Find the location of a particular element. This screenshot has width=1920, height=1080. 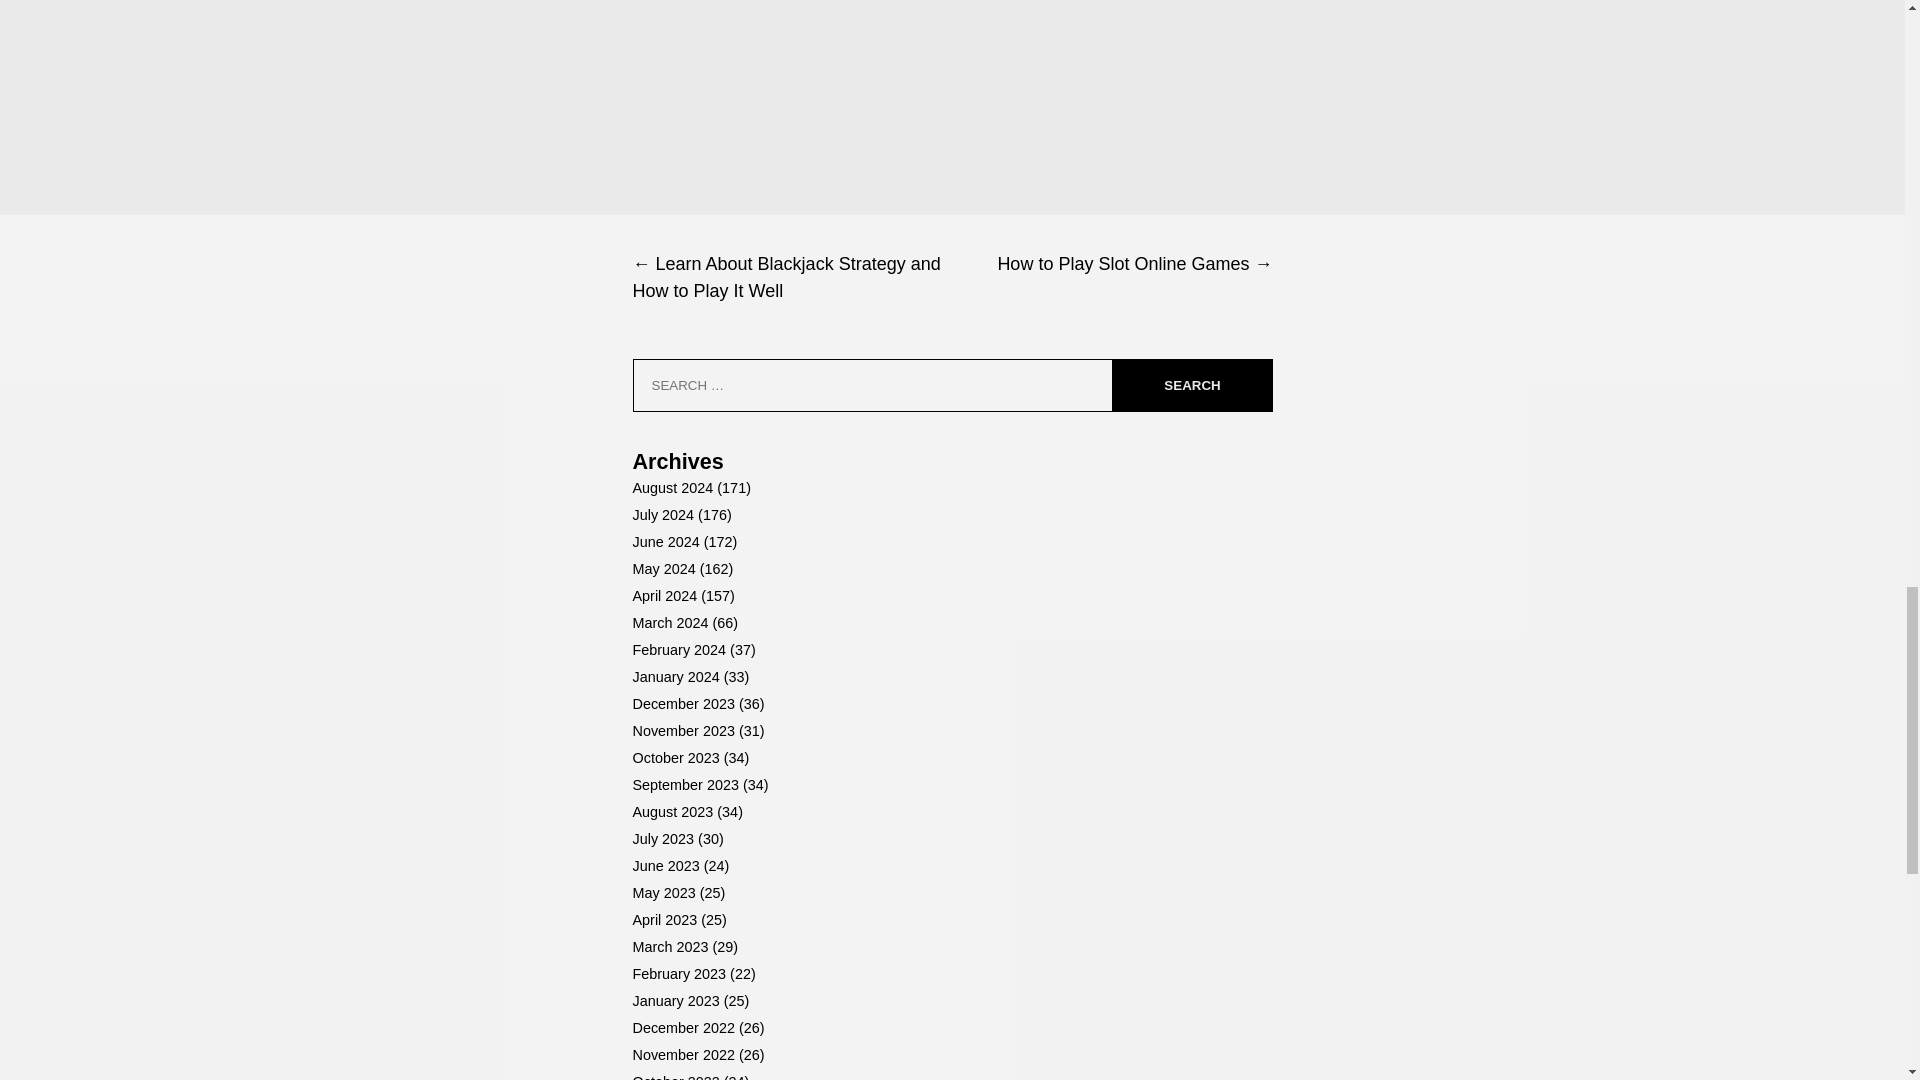

October 2023 is located at coordinates (674, 757).